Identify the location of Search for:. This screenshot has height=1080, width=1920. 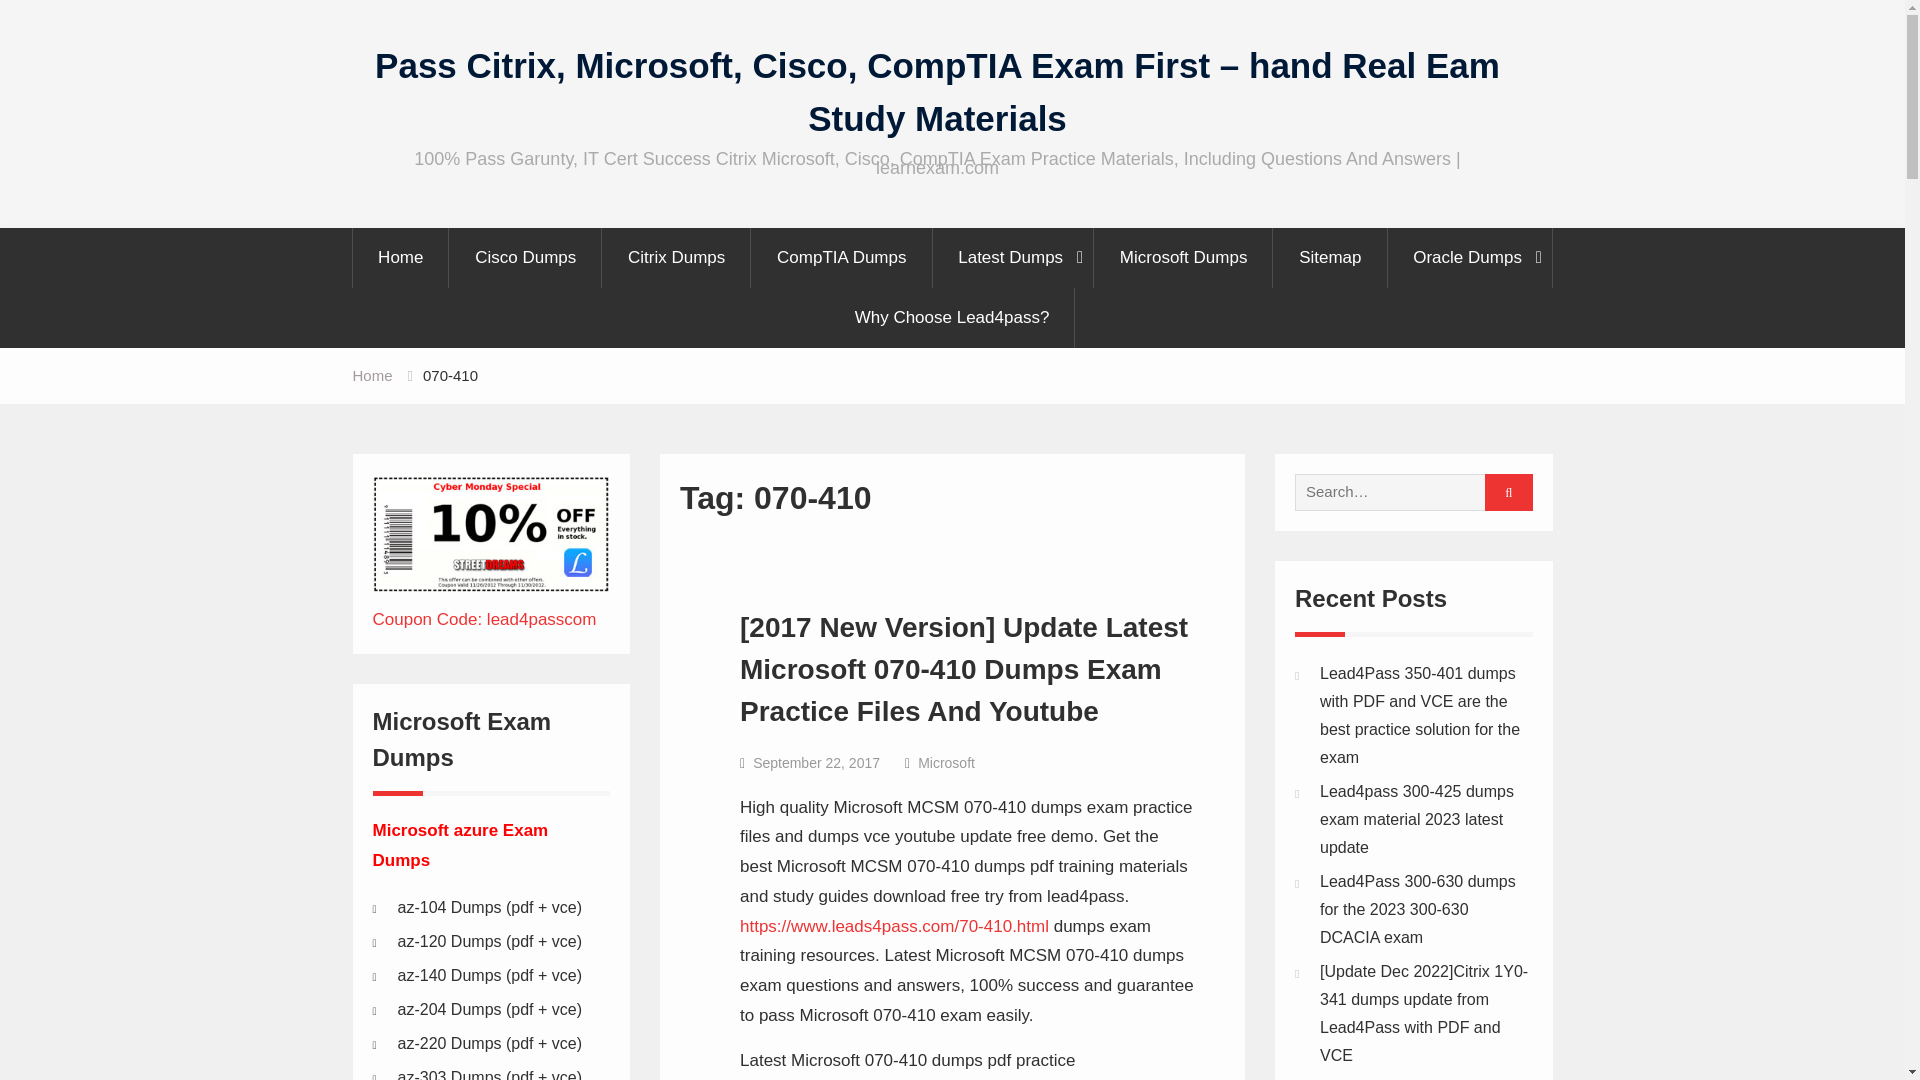
(1408, 492).